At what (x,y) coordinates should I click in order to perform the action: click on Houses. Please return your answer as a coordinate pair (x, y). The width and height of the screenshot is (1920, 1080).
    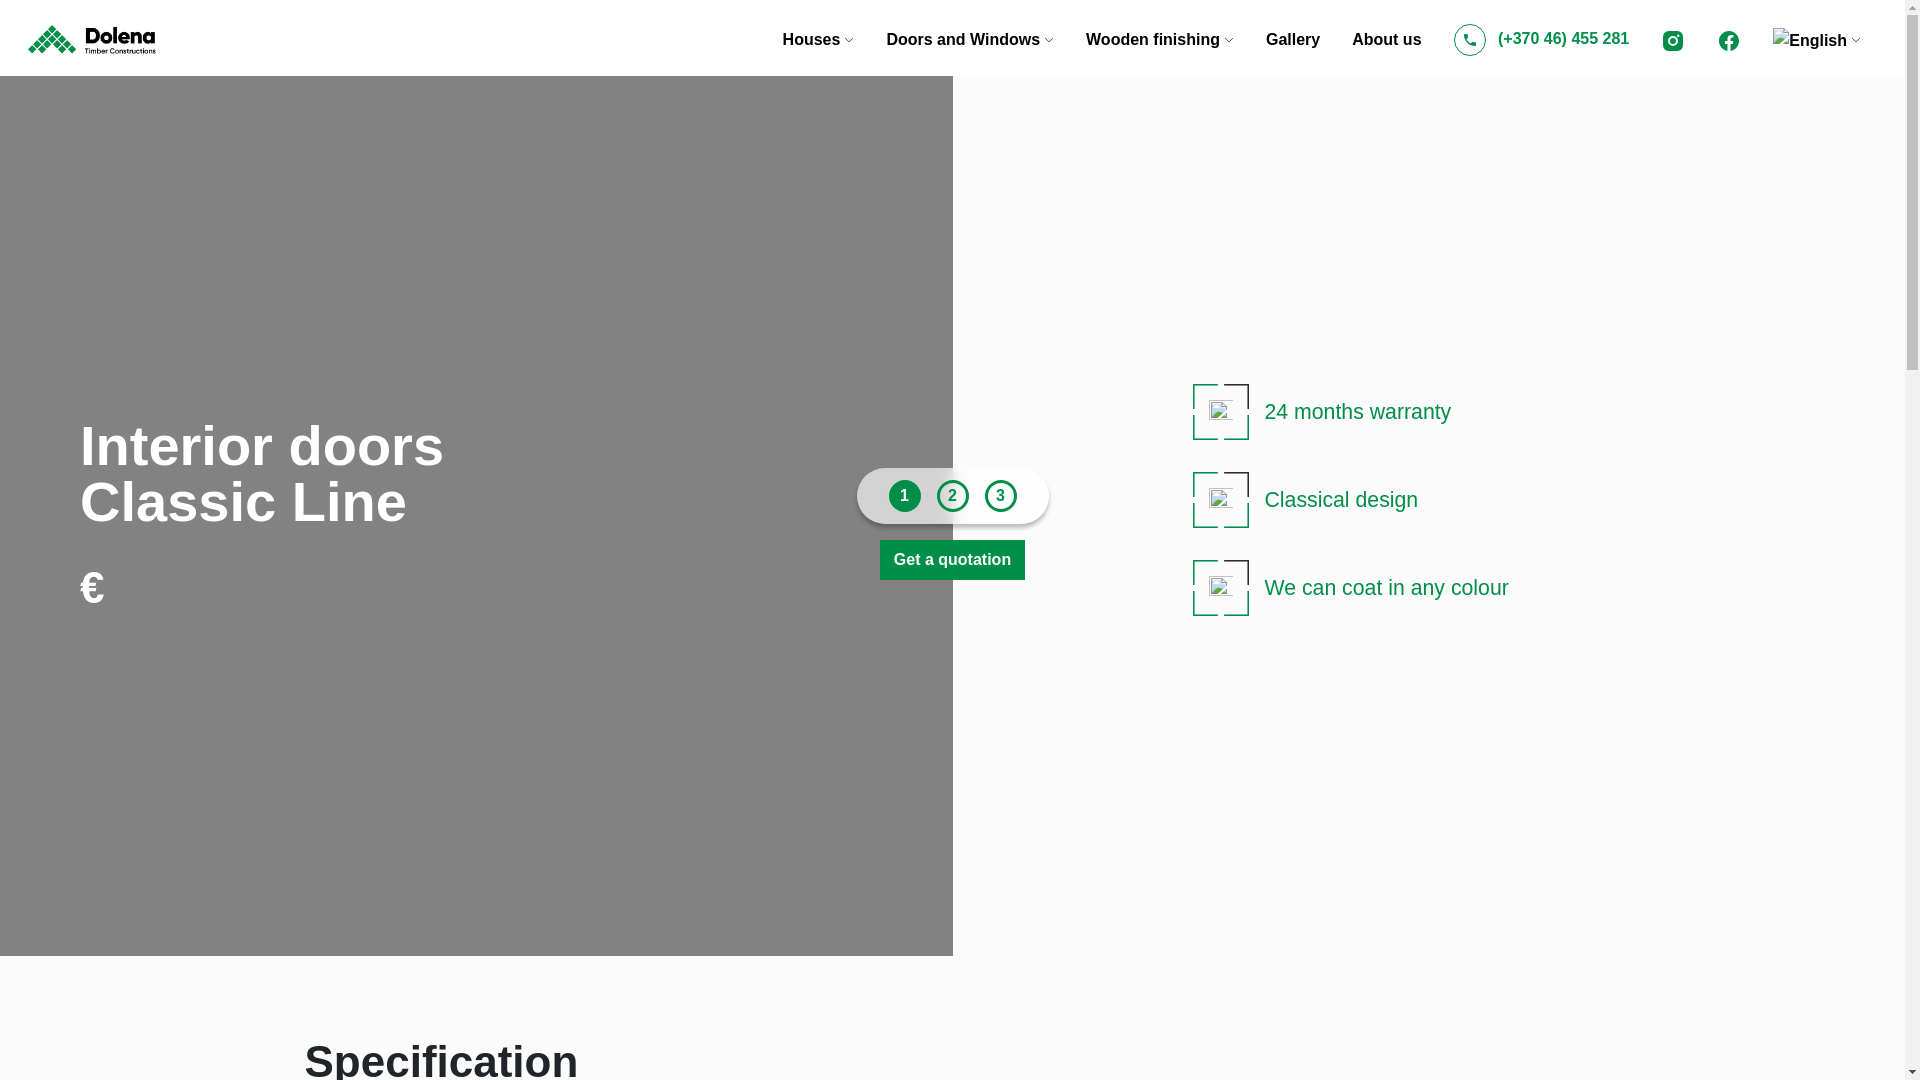
    Looking at the image, I should click on (818, 38).